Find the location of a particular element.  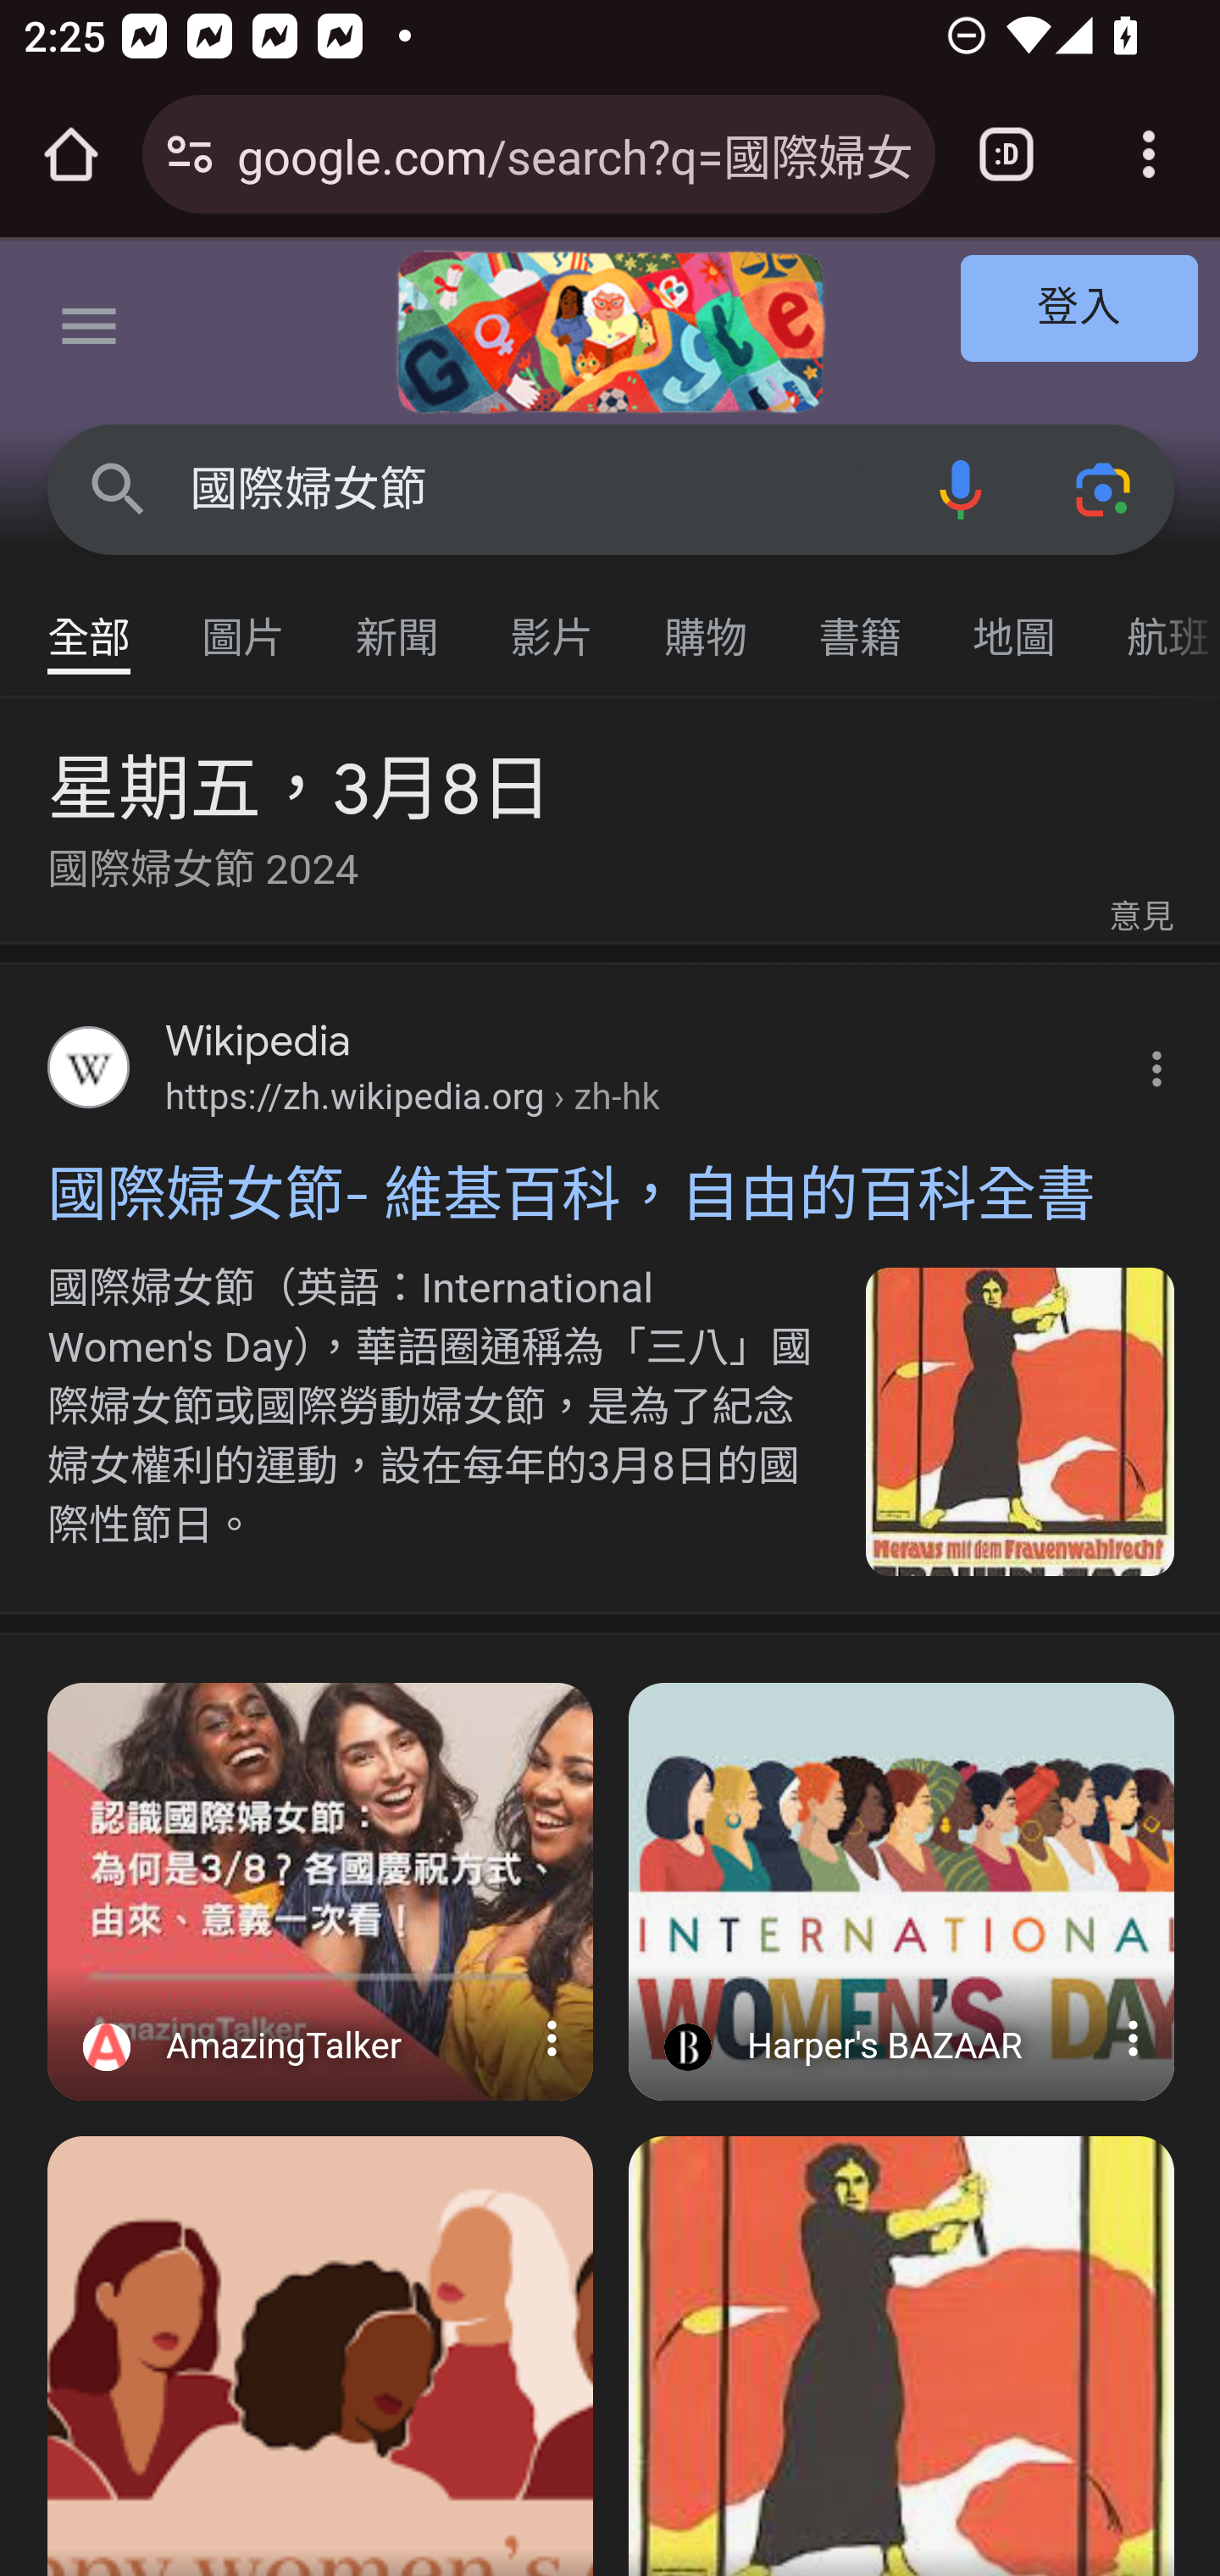

登入 is located at coordinates (1080, 307).